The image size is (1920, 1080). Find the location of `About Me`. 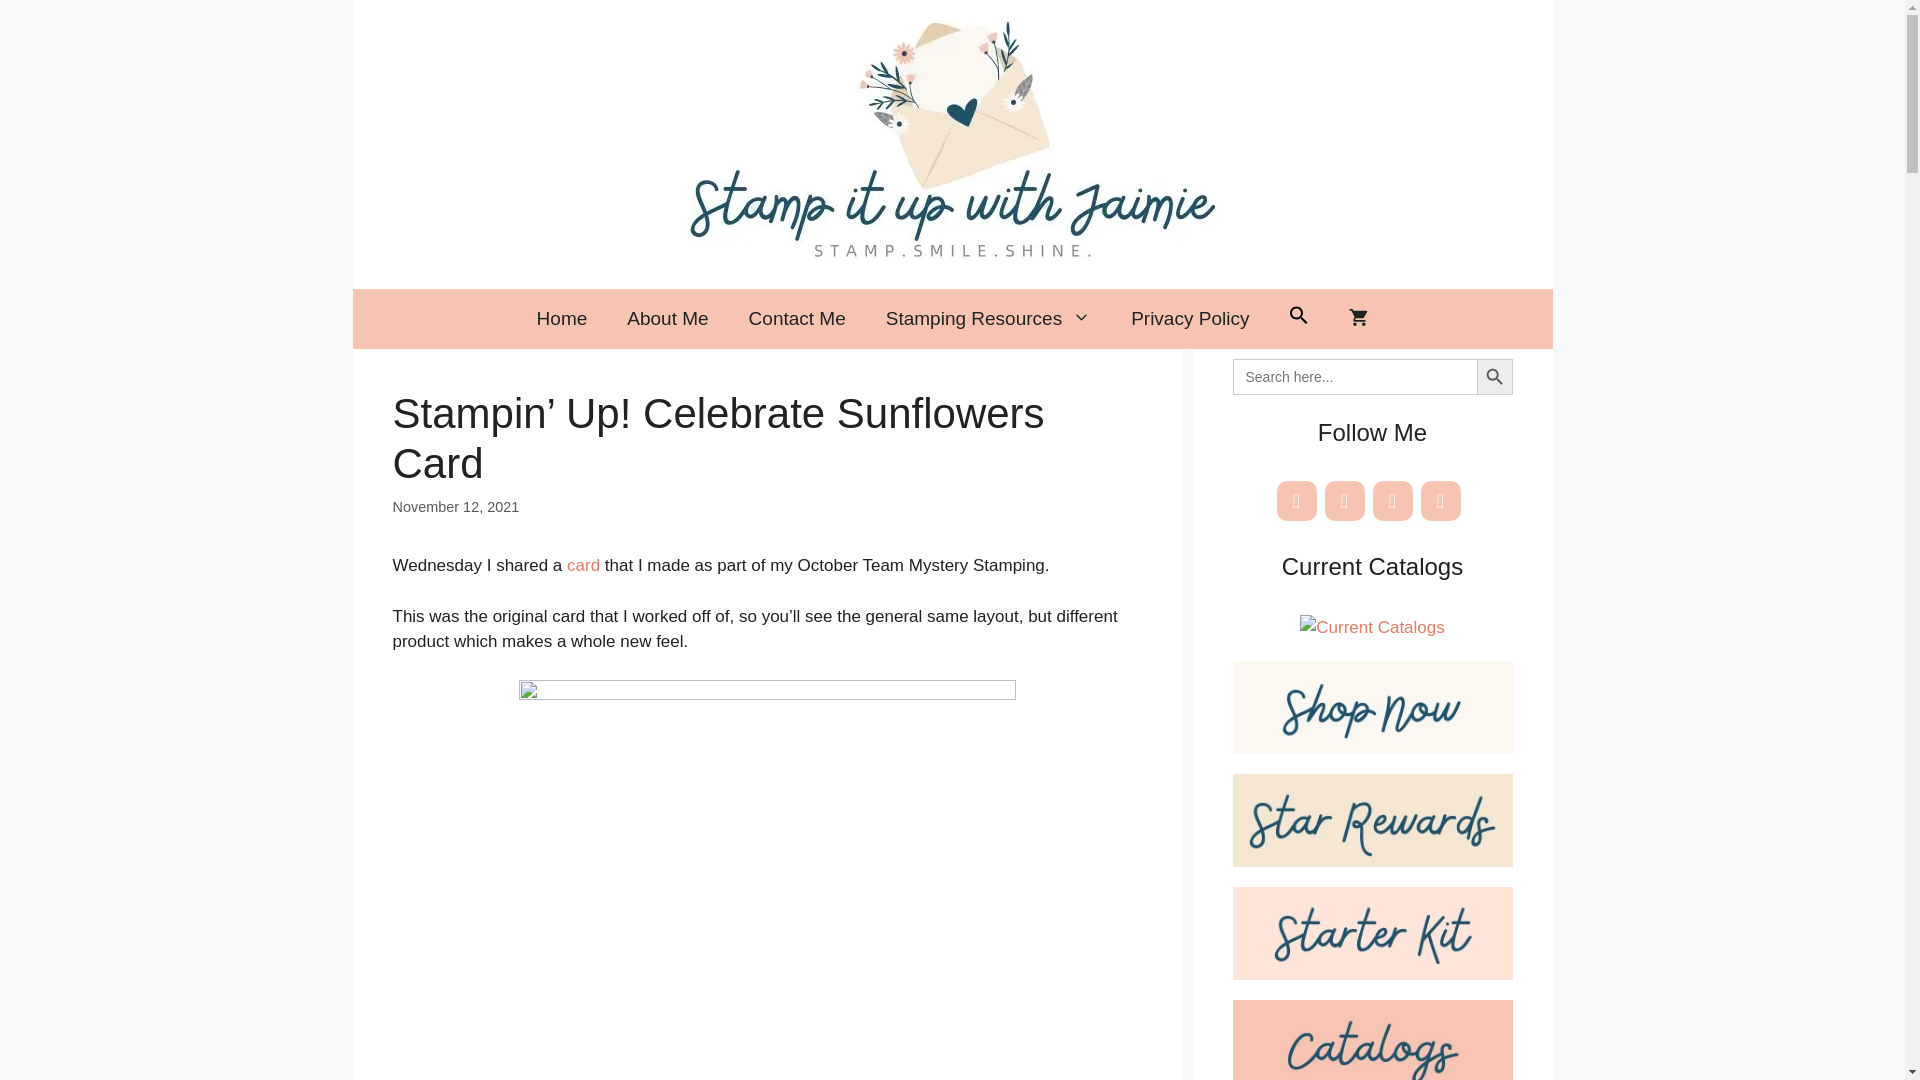

About Me is located at coordinates (666, 318).